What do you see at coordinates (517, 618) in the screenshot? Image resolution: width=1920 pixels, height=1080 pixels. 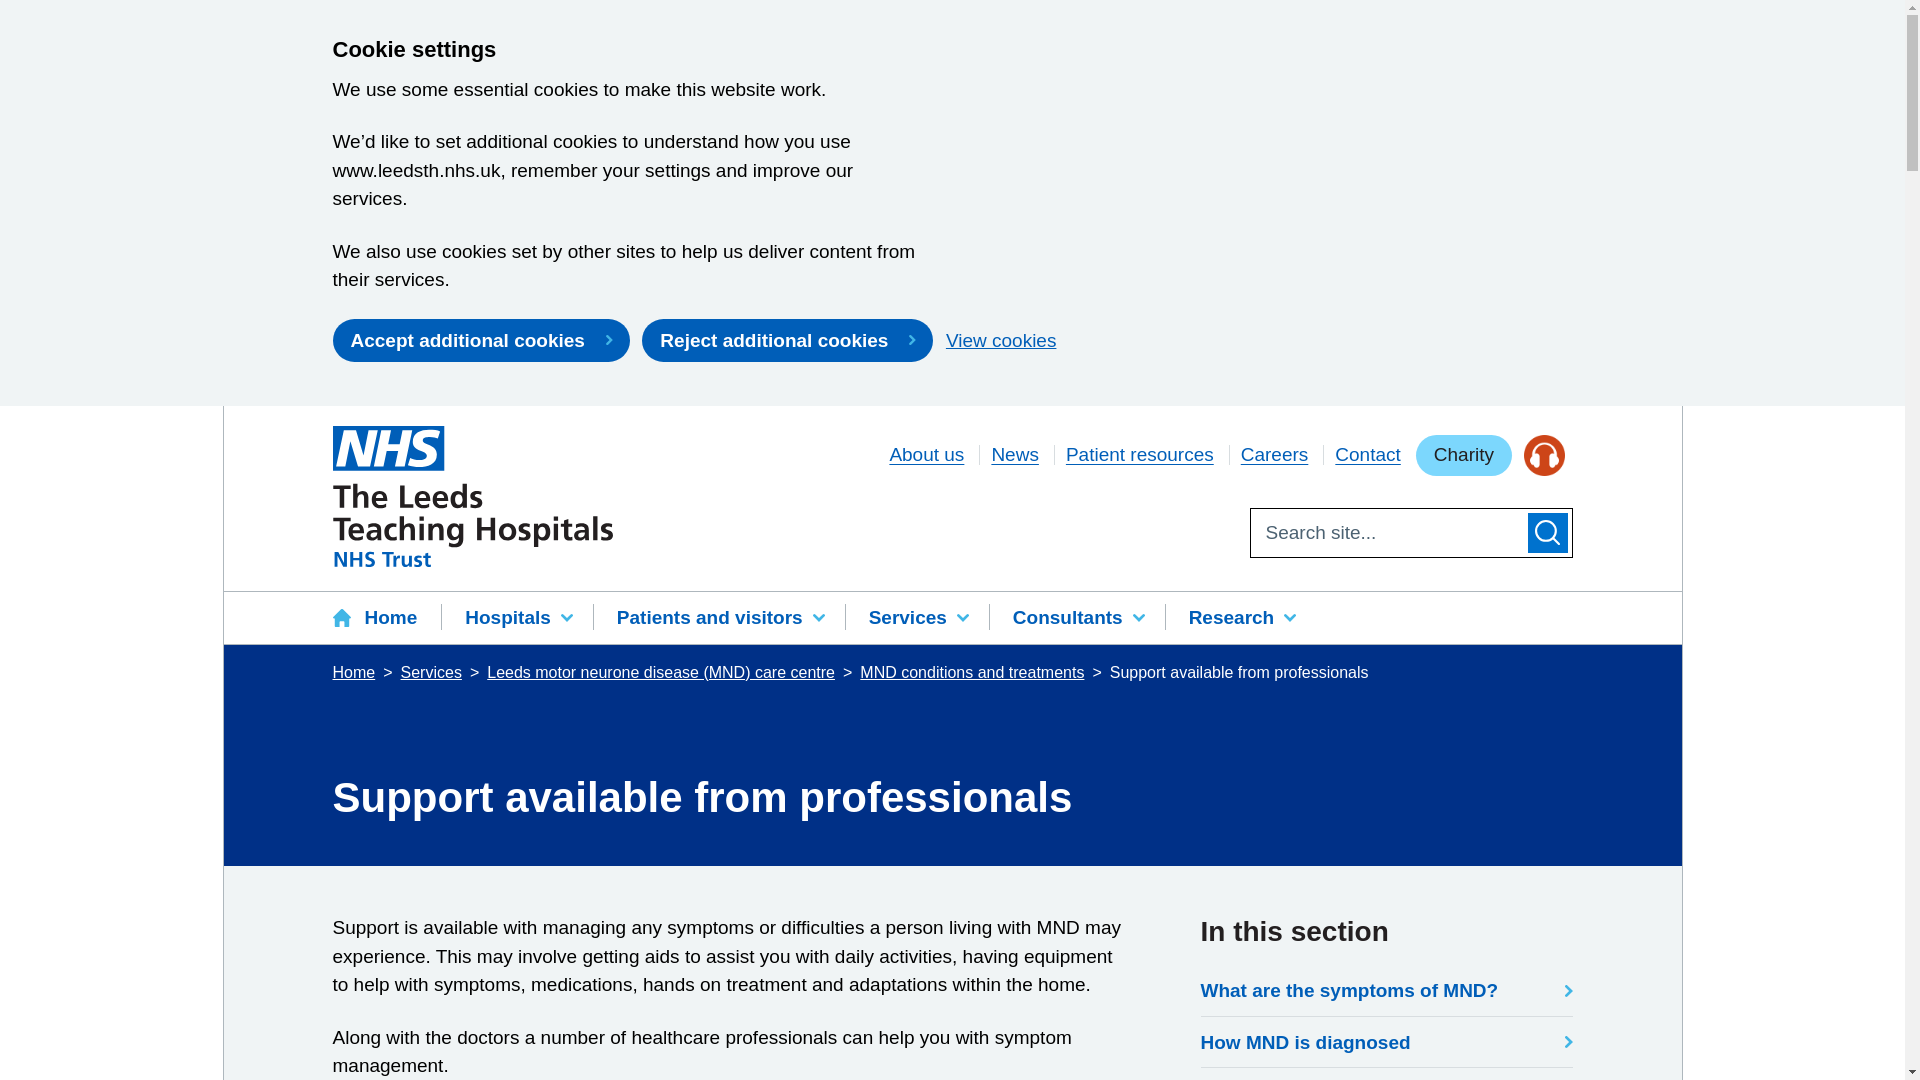 I see `Hospitals` at bounding box center [517, 618].